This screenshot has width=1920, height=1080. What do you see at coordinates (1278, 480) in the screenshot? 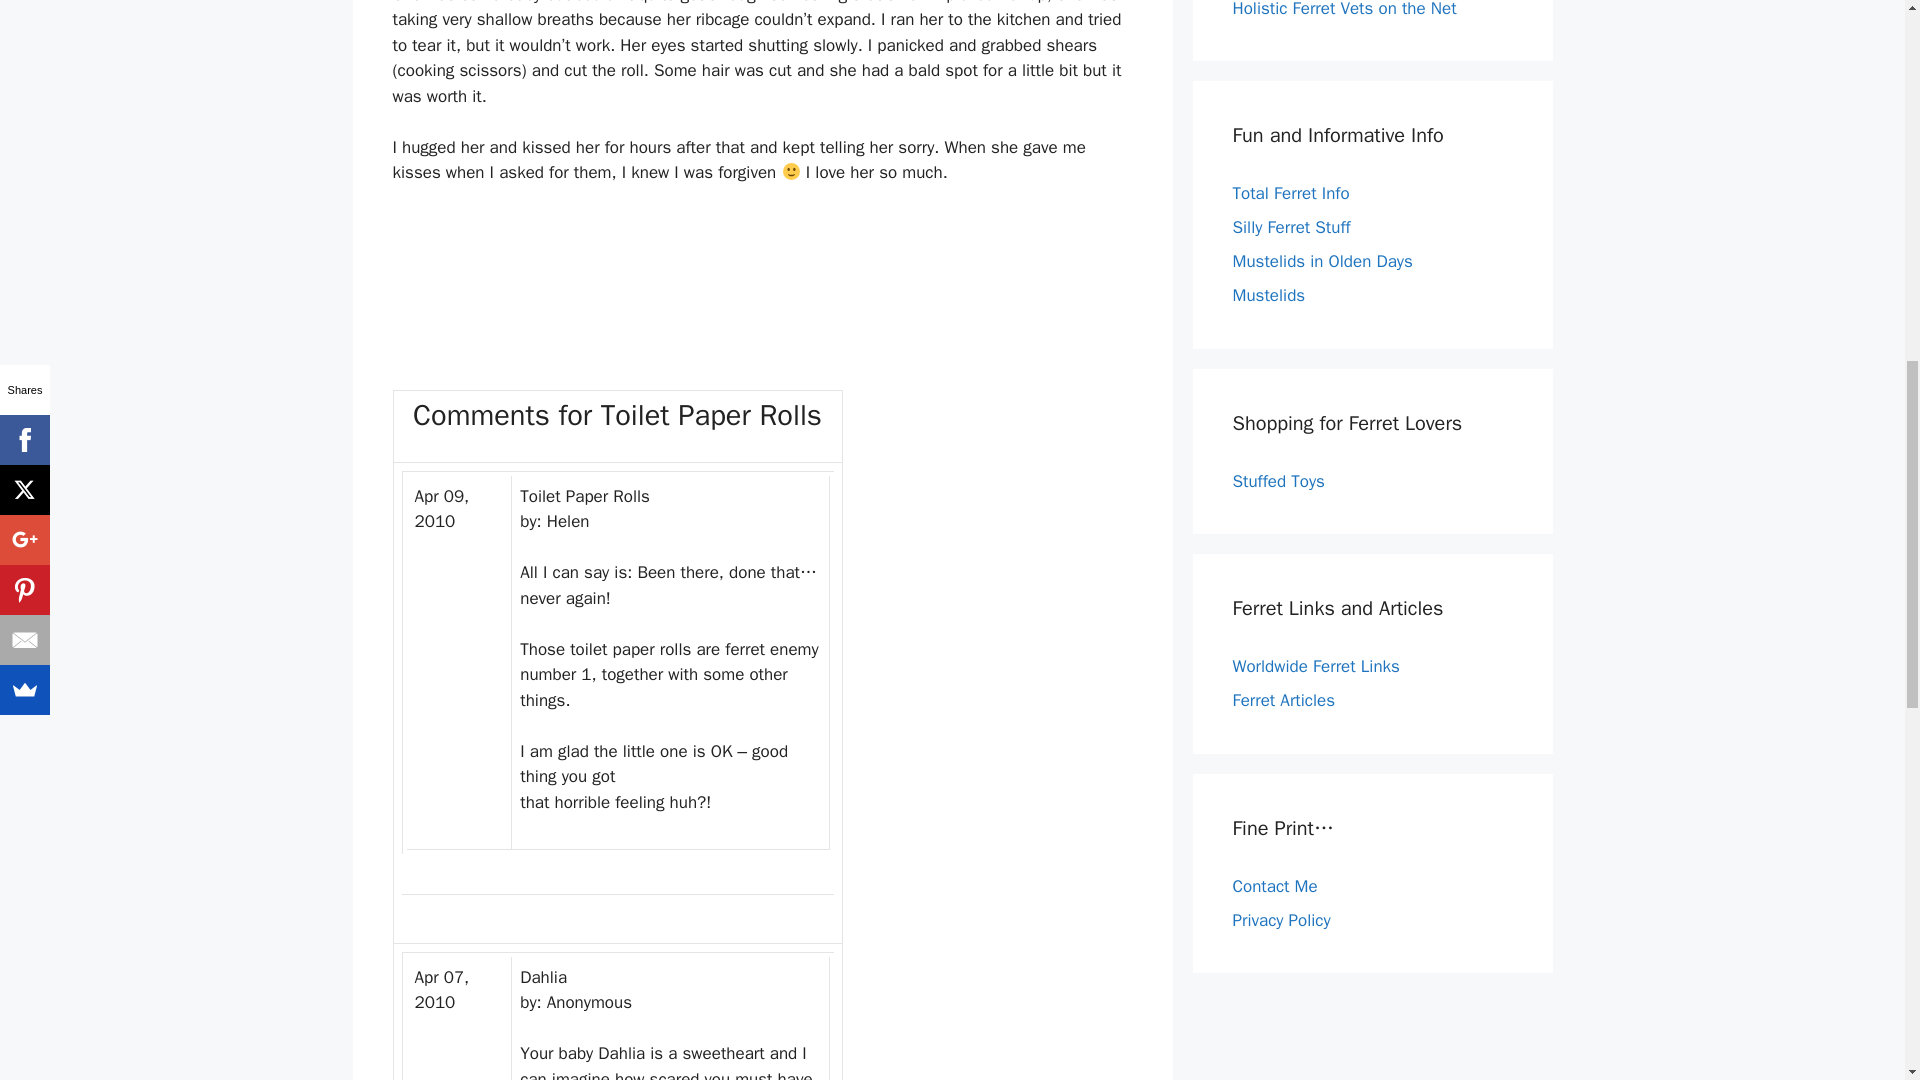
I see `Stuffed Toys` at bounding box center [1278, 480].